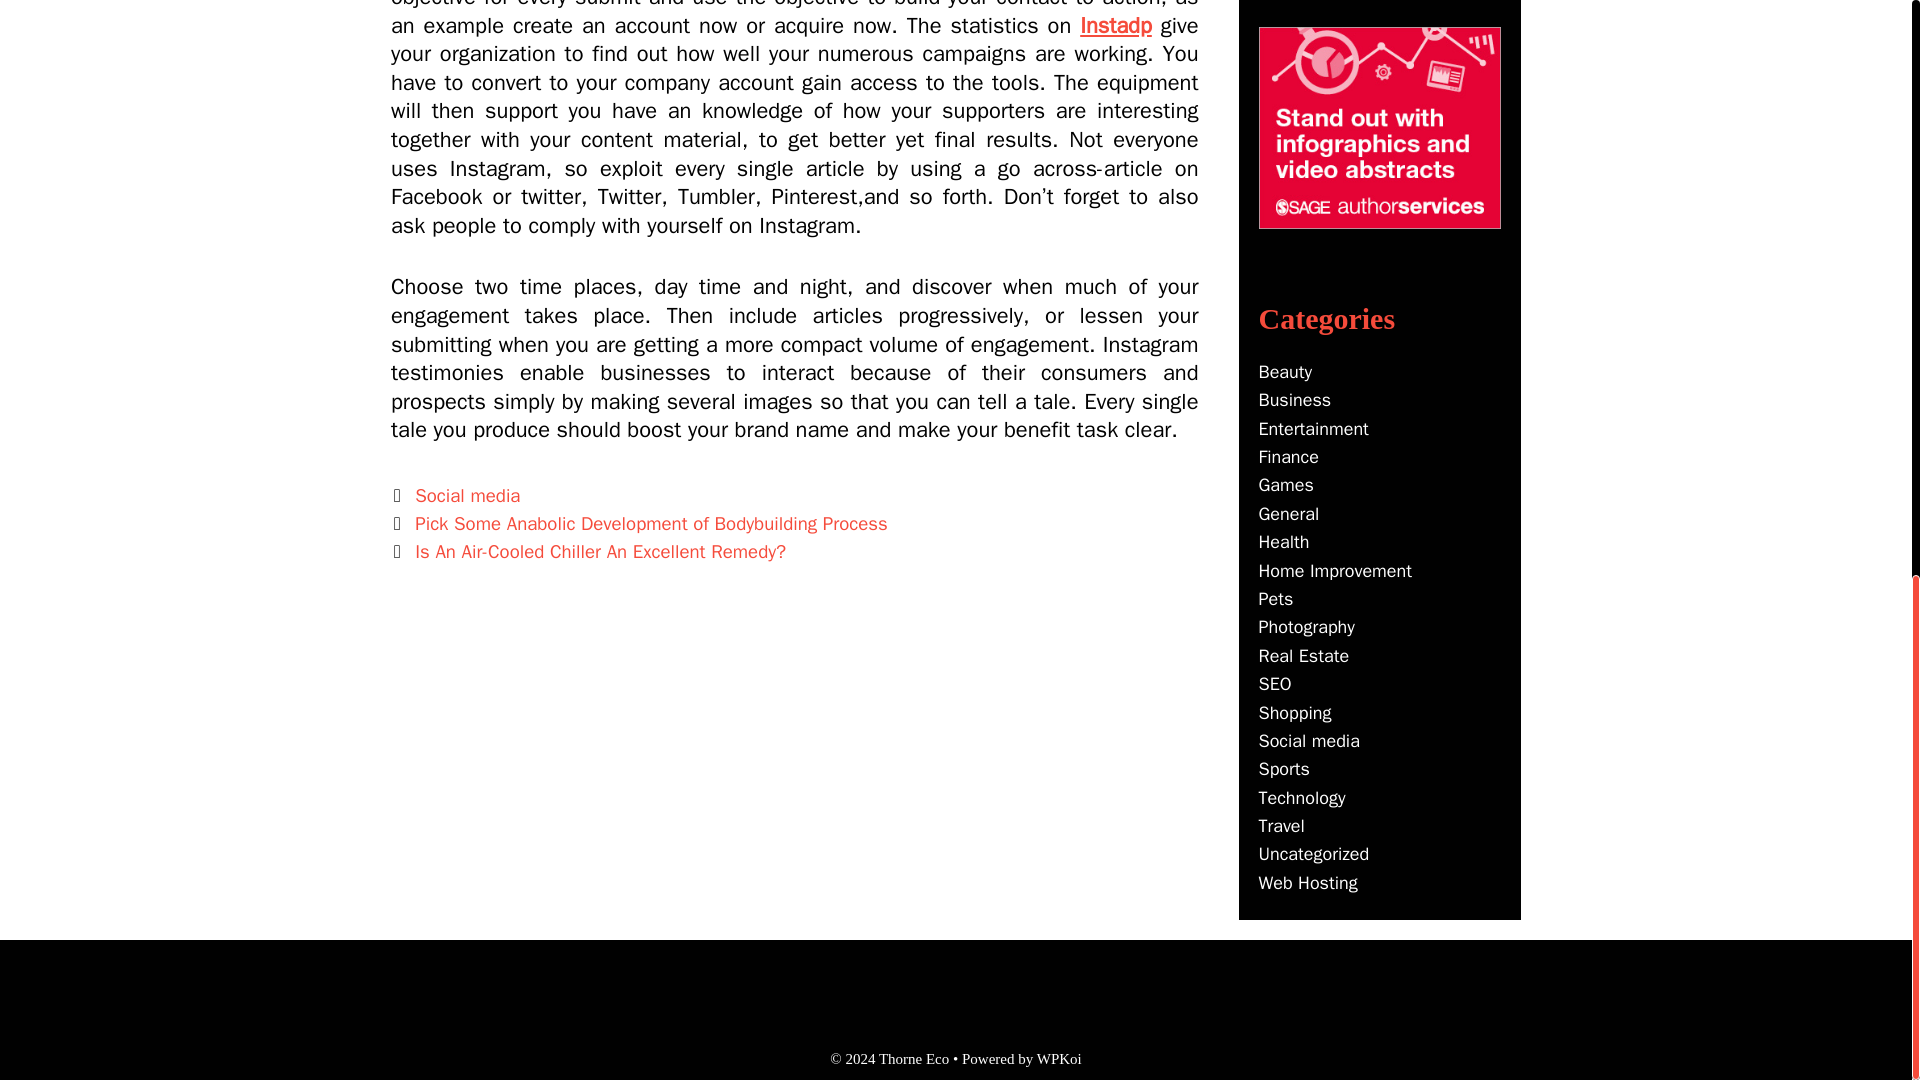  What do you see at coordinates (1294, 400) in the screenshot?
I see `Business` at bounding box center [1294, 400].